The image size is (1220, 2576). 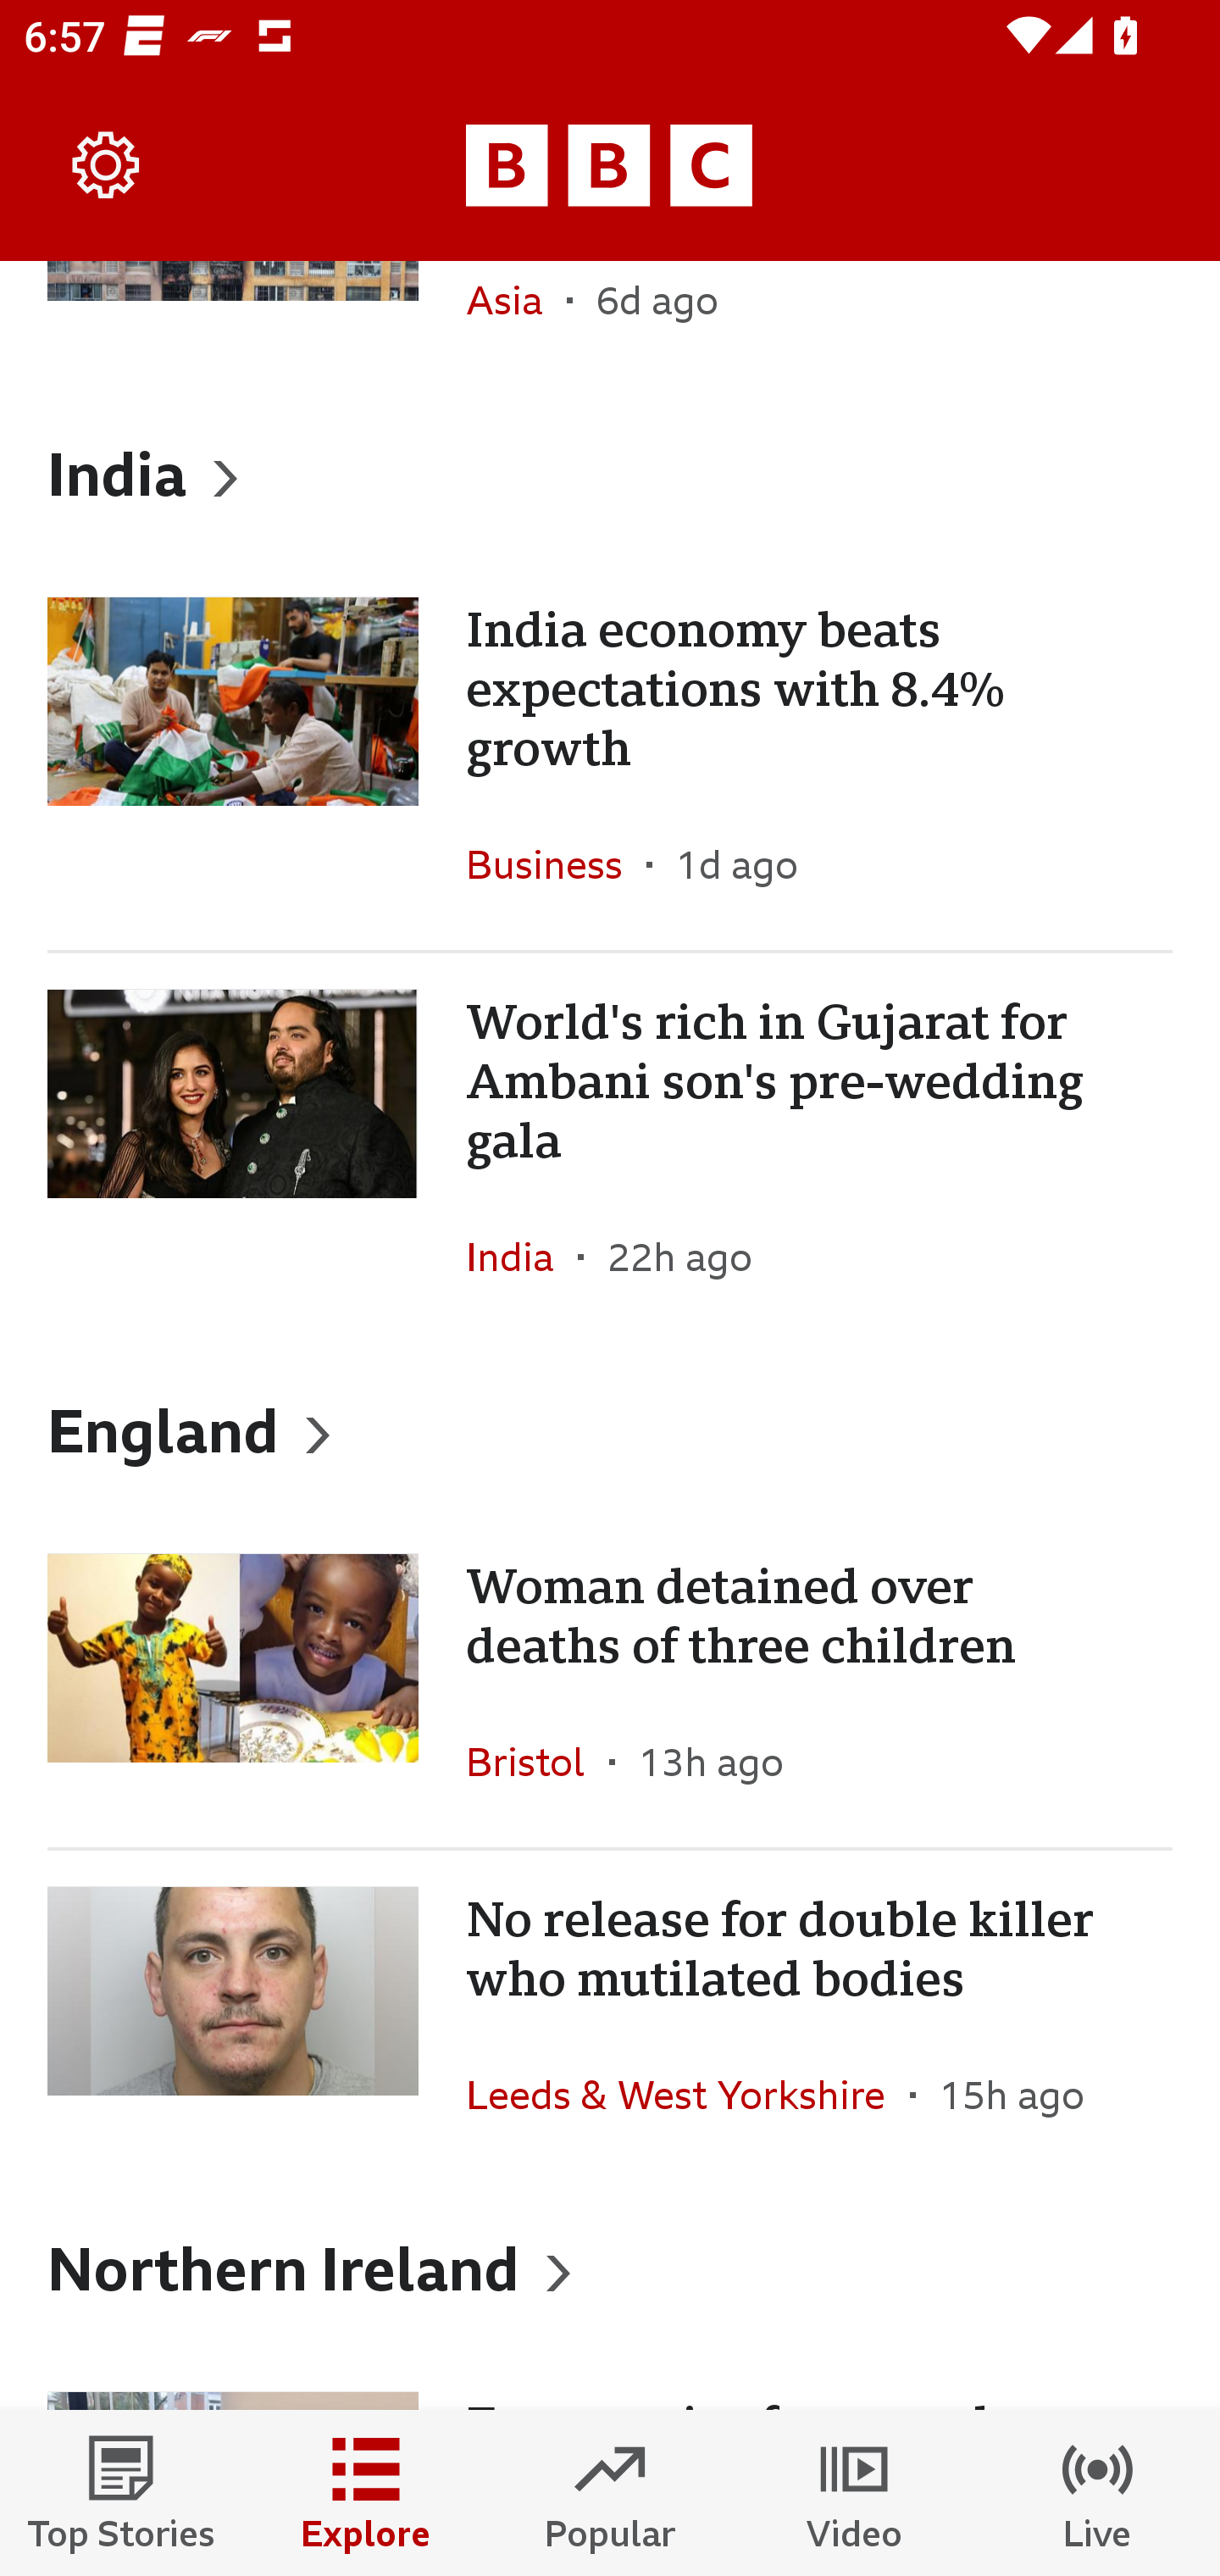 What do you see at coordinates (122, 2493) in the screenshot?
I see `Top Stories` at bounding box center [122, 2493].